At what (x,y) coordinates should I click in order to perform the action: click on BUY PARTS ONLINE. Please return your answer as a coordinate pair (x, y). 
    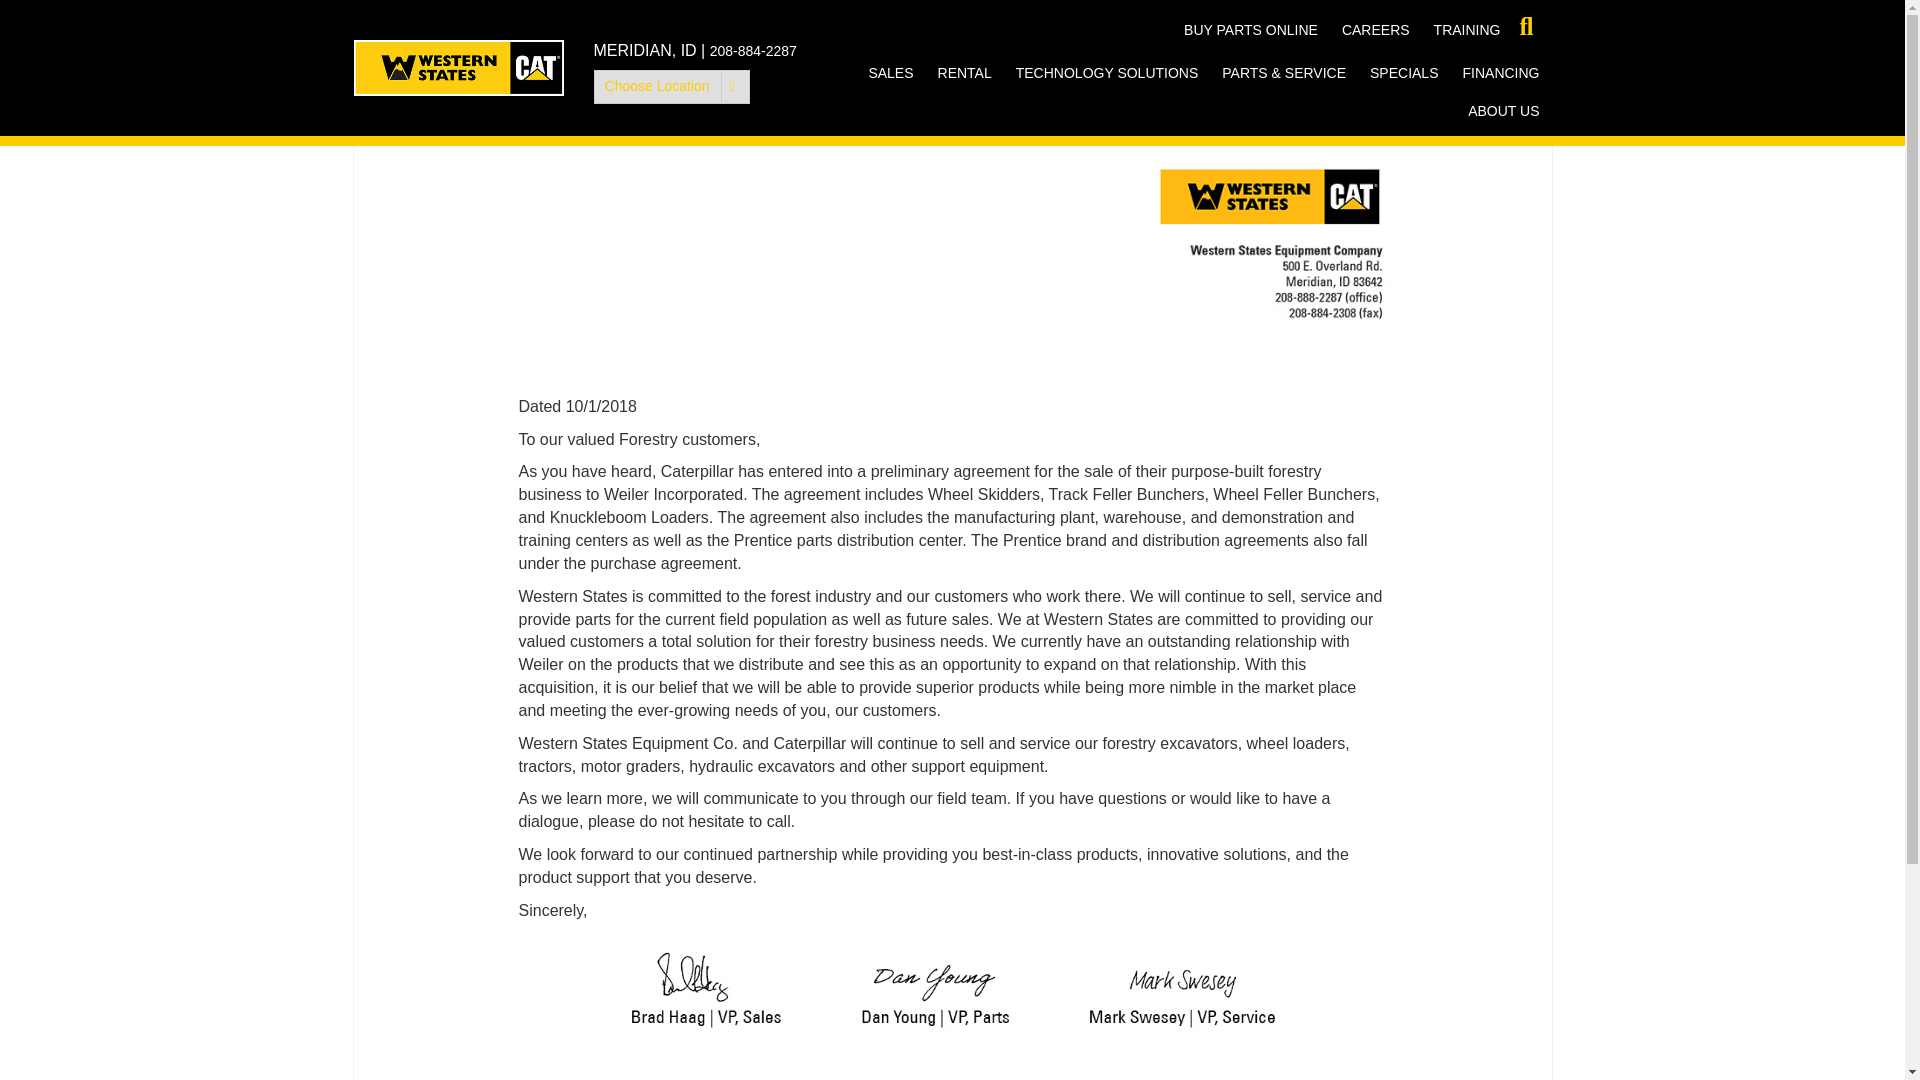
    Looking at the image, I should click on (1250, 29).